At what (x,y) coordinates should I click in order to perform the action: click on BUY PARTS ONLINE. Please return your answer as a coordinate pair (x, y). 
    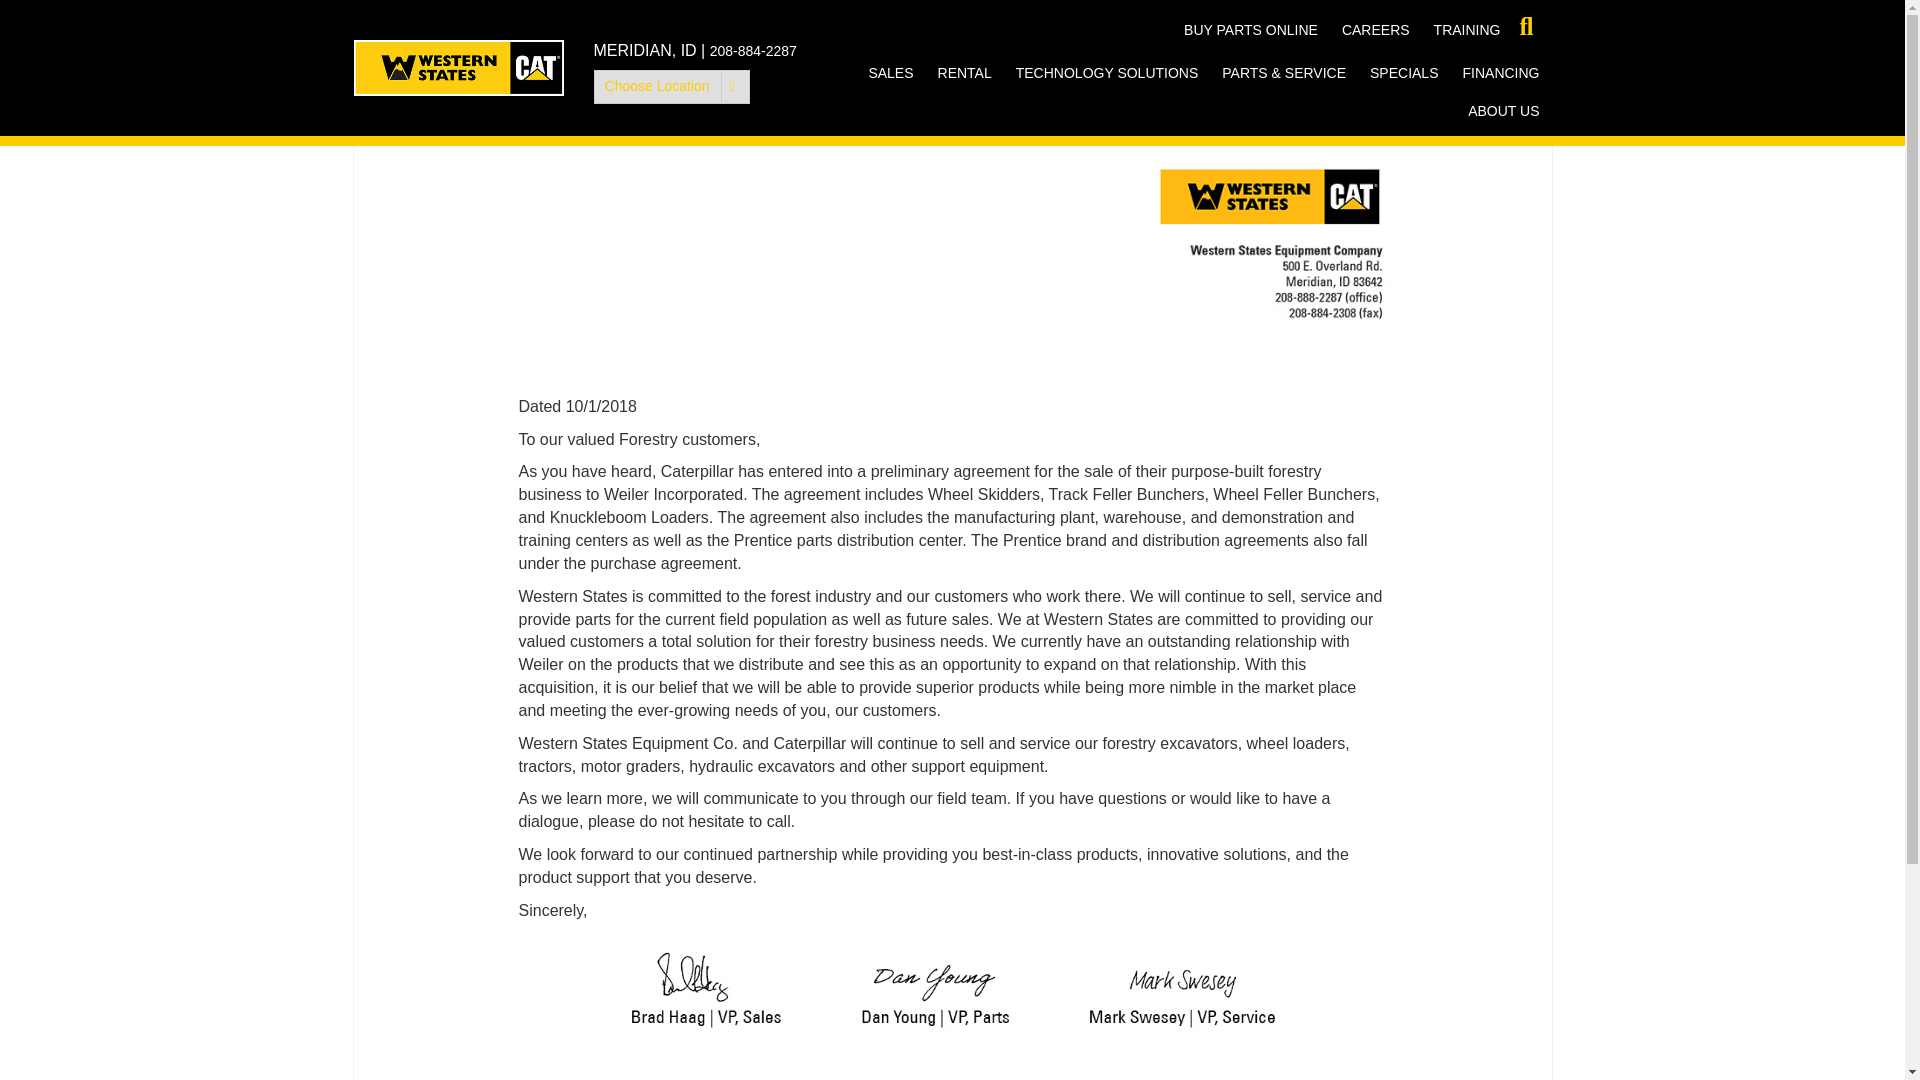
    Looking at the image, I should click on (1250, 29).